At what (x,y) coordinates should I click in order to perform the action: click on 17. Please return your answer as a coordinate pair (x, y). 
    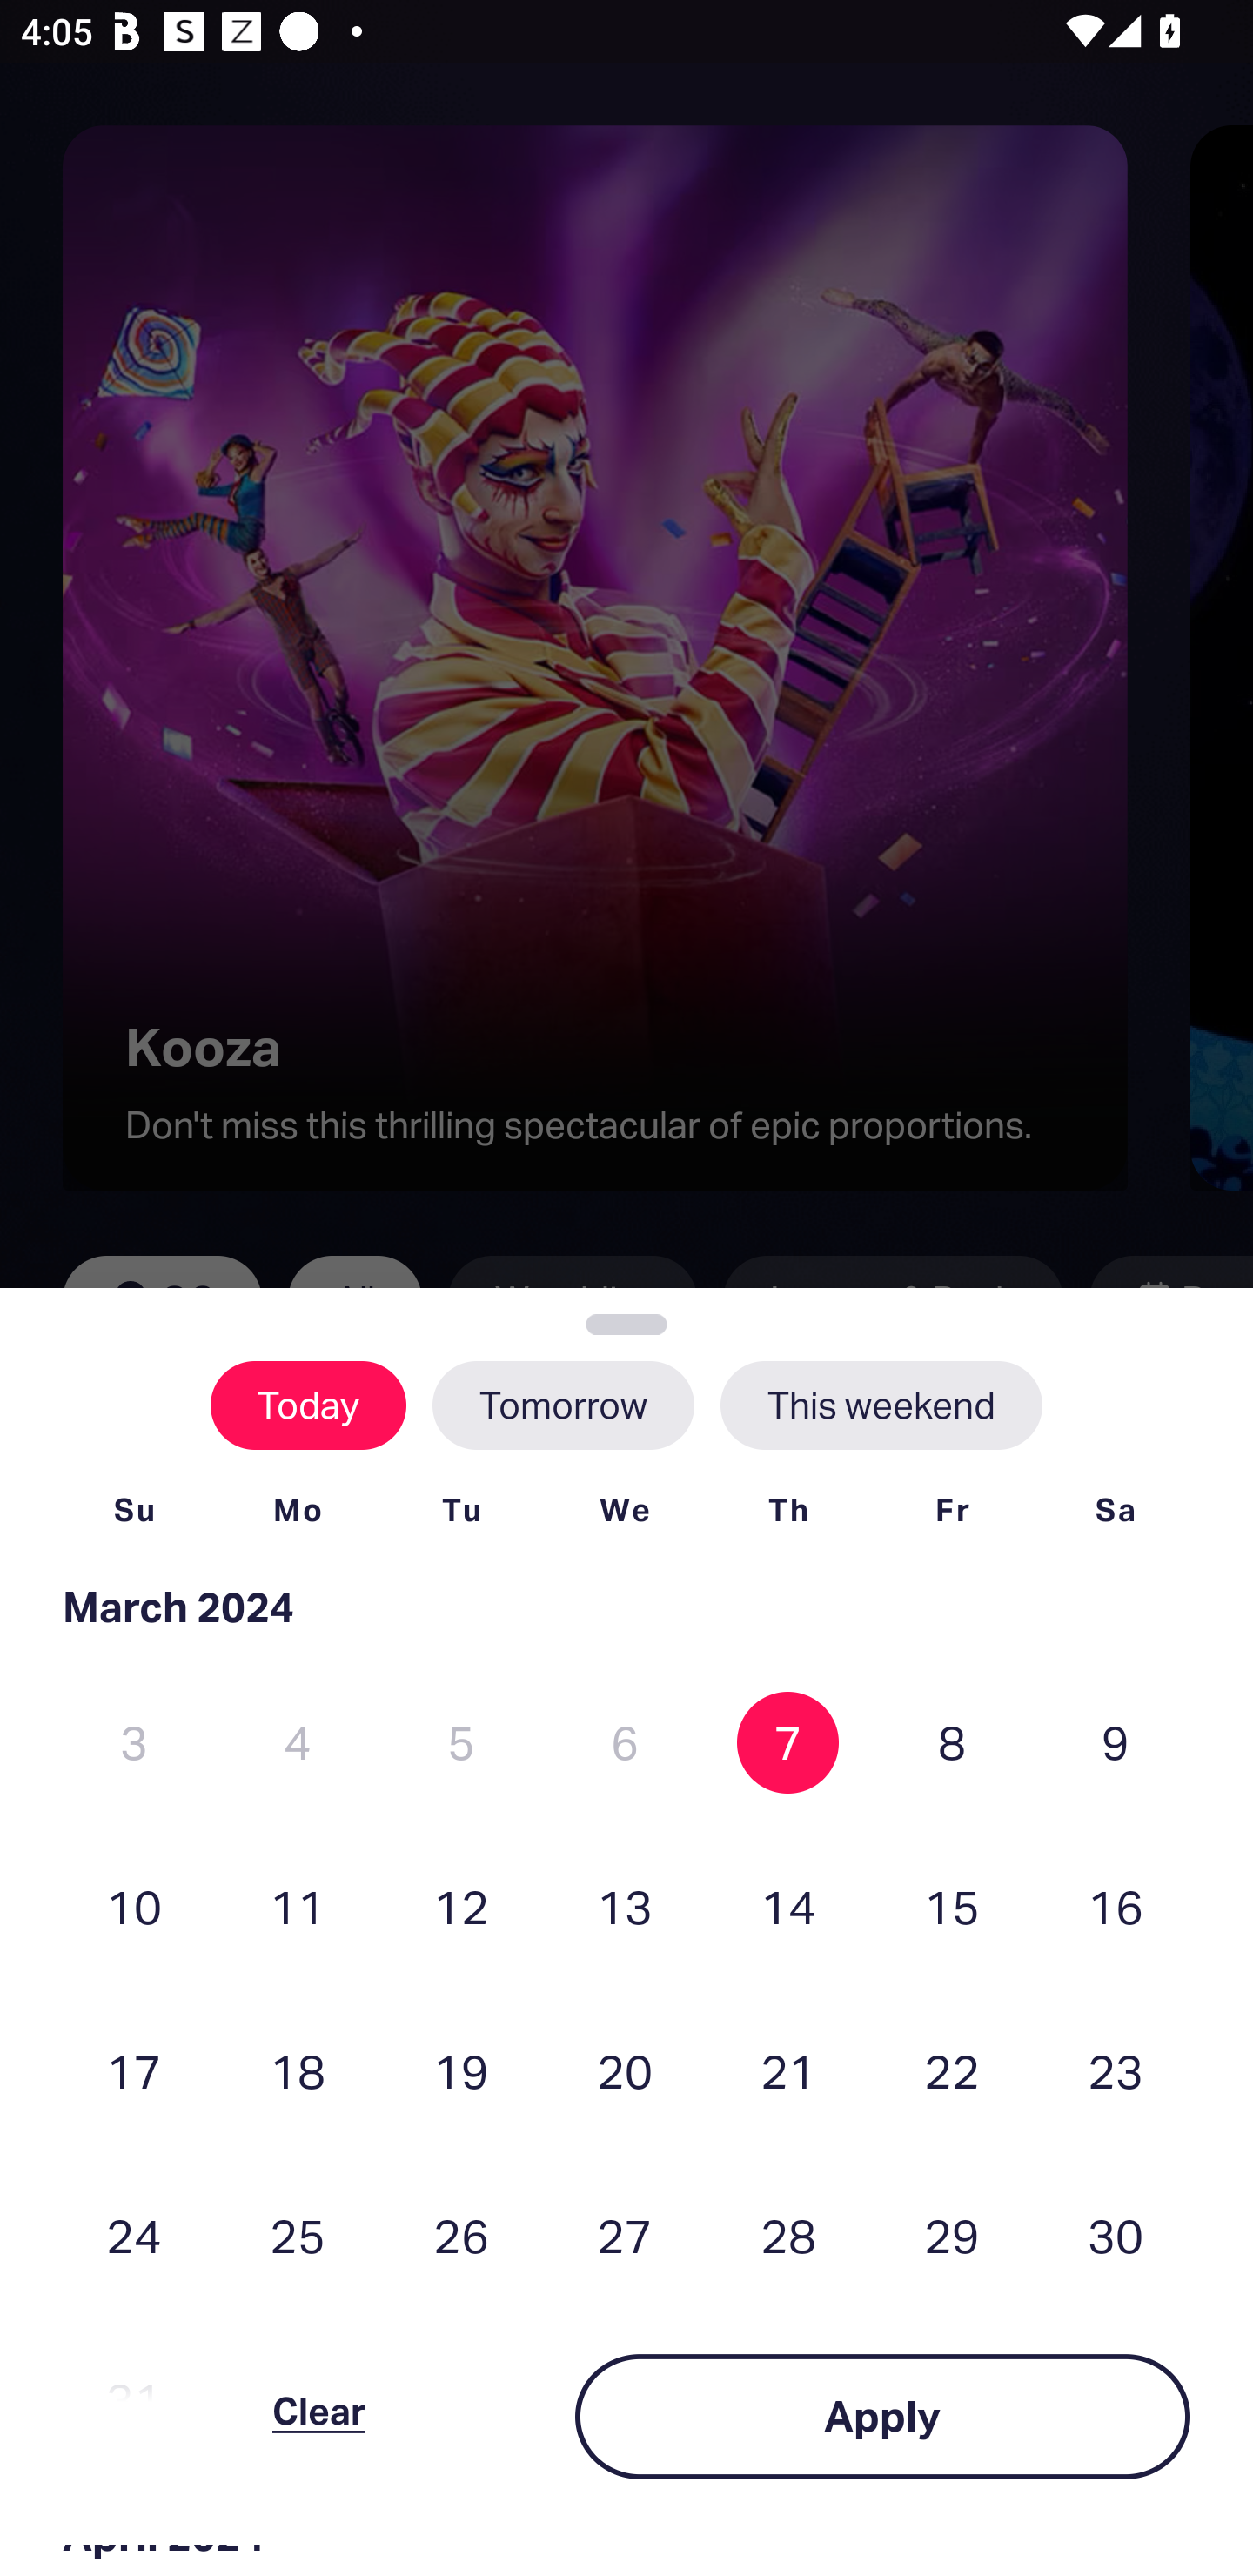
    Looking at the image, I should click on (134, 2070).